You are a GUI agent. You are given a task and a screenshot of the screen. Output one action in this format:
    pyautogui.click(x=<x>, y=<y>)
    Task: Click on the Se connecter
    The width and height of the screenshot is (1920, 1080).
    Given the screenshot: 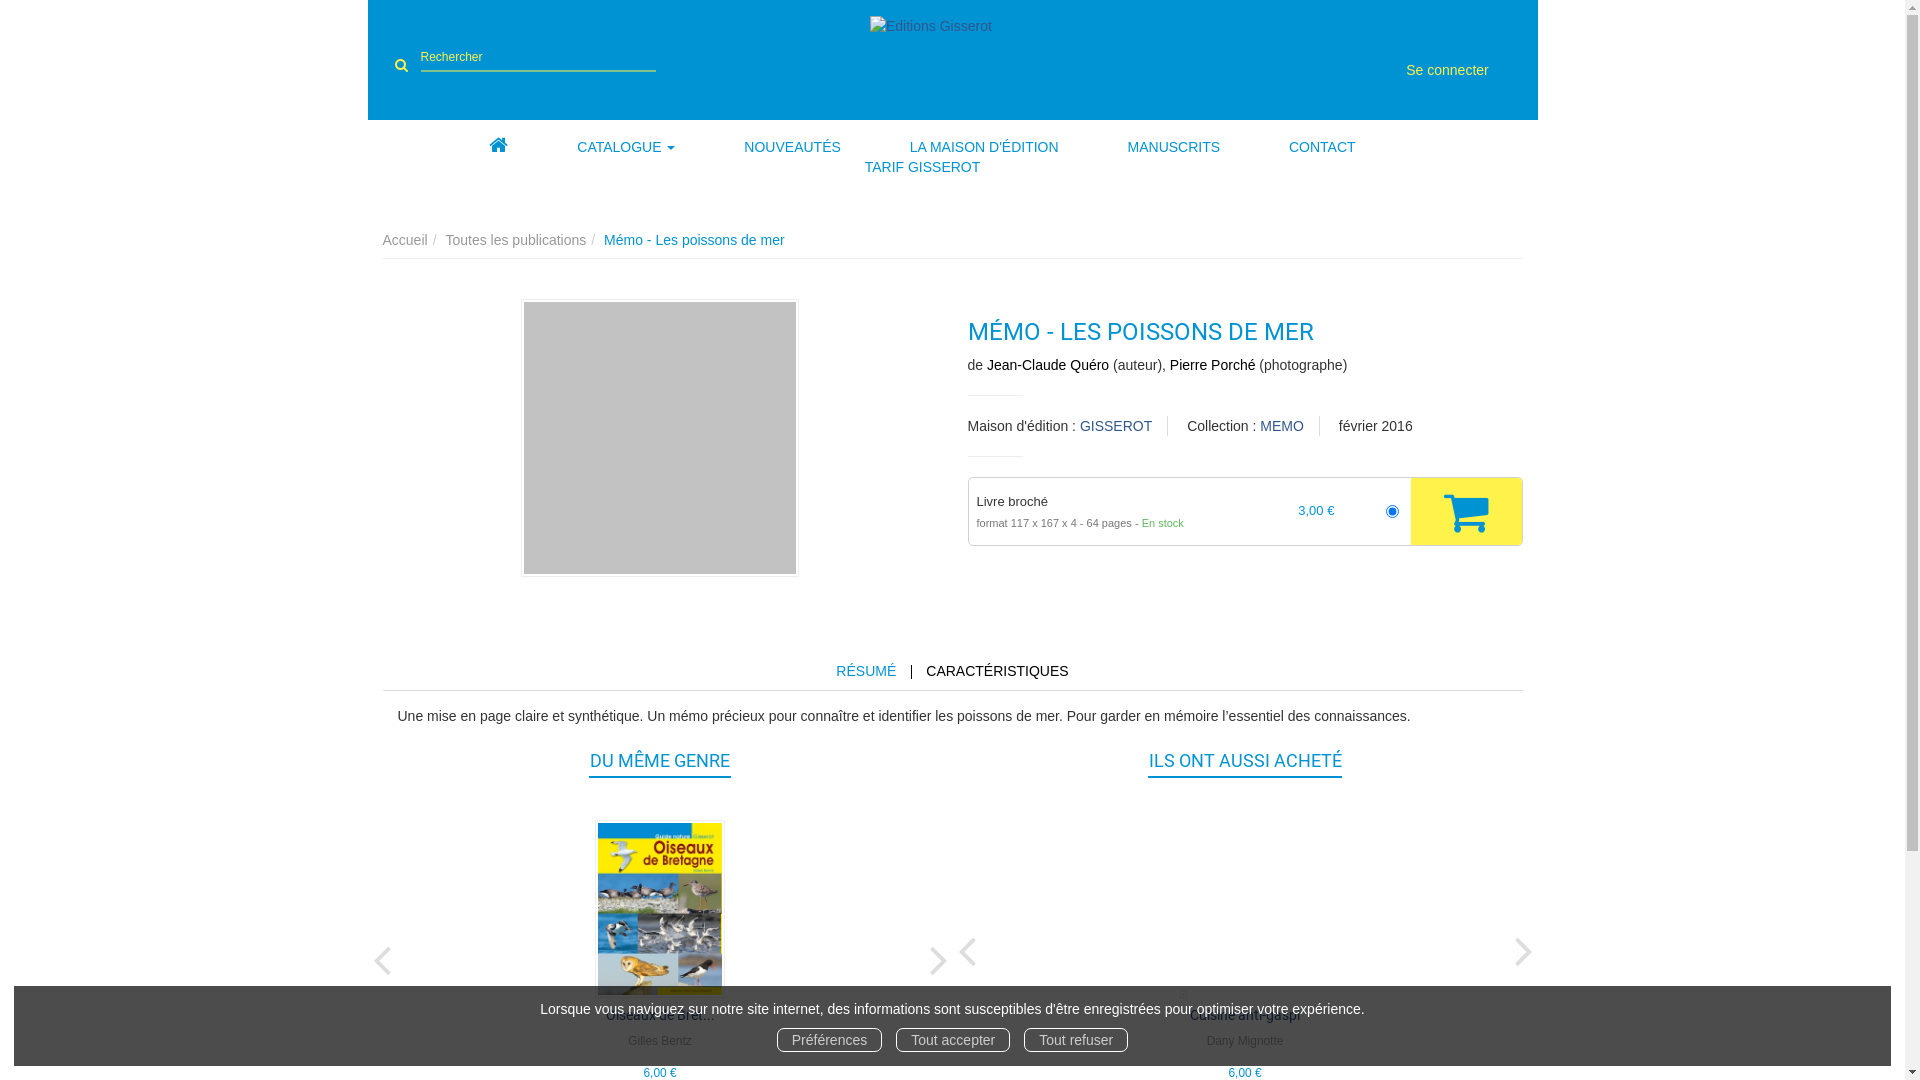 What is the action you would take?
    pyautogui.click(x=1448, y=70)
    